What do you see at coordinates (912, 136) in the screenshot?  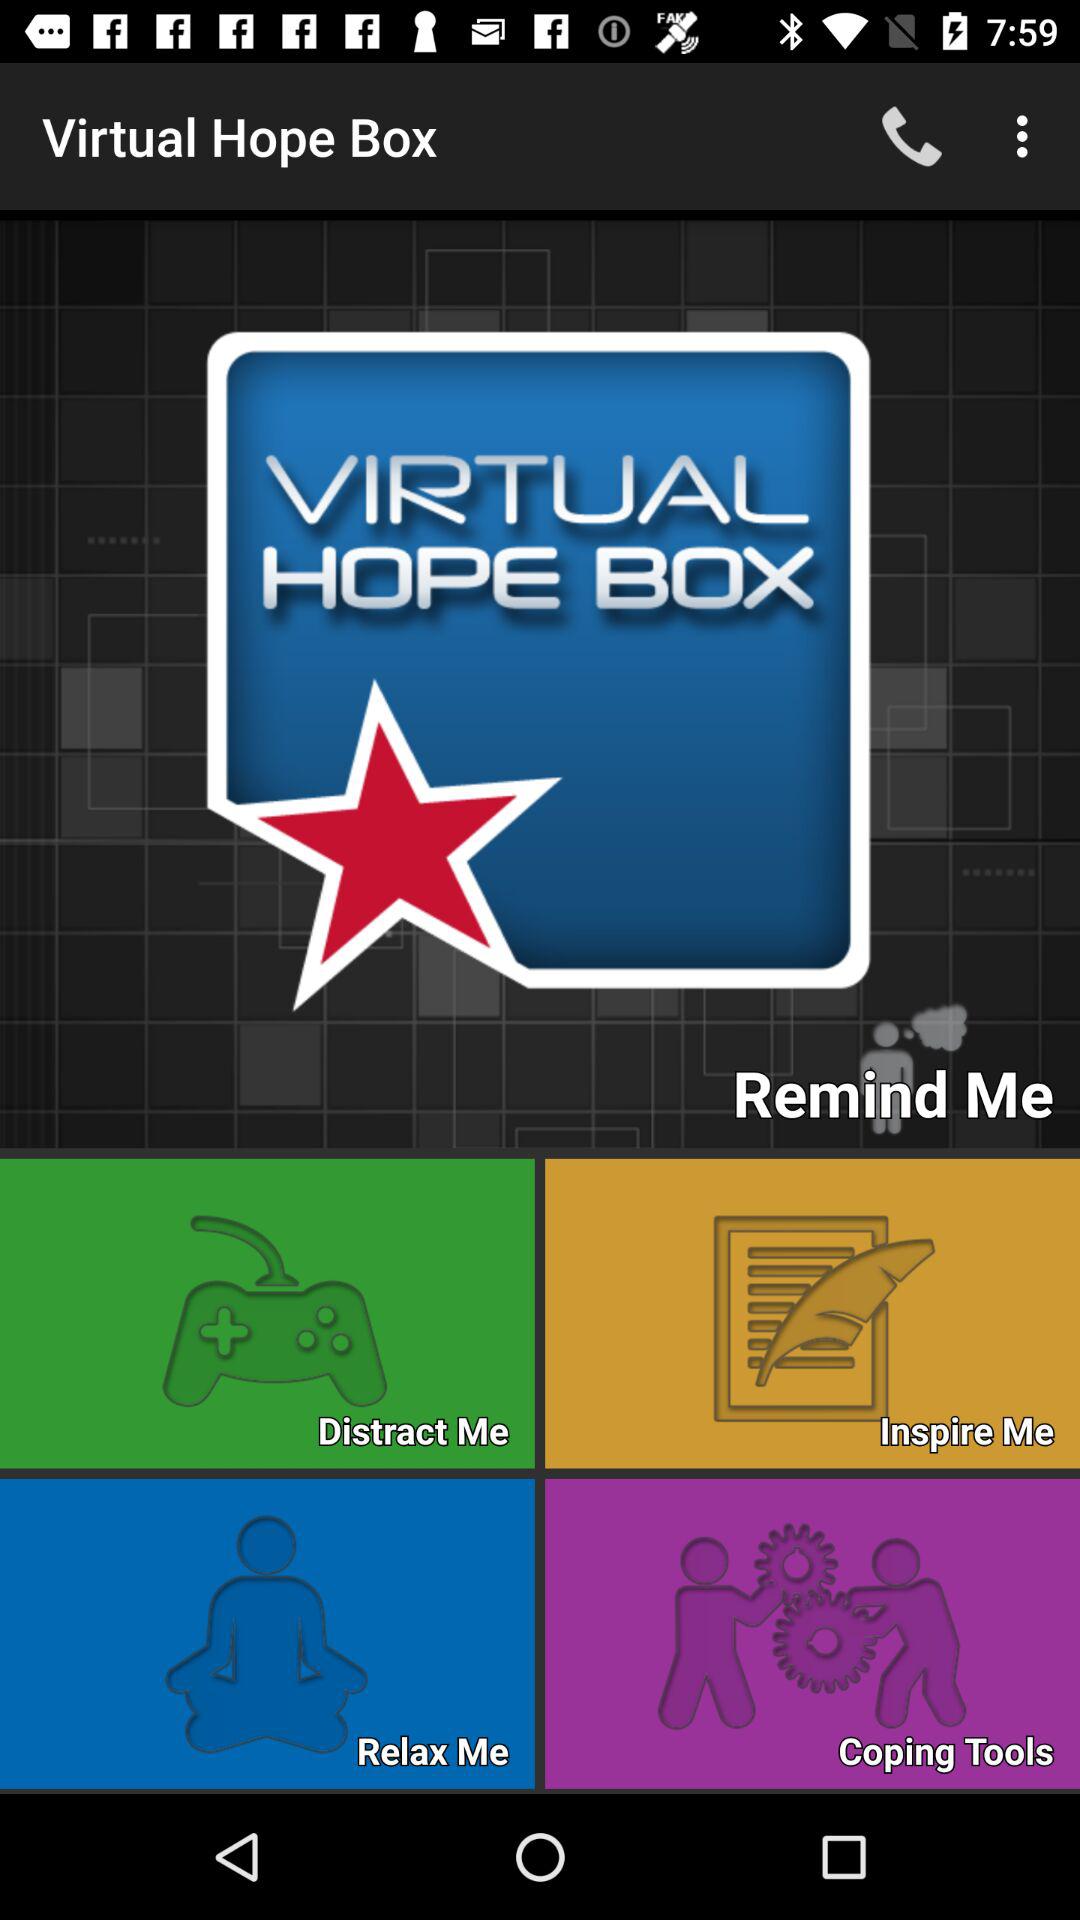 I see `turn off item next to virtual hope box item` at bounding box center [912, 136].